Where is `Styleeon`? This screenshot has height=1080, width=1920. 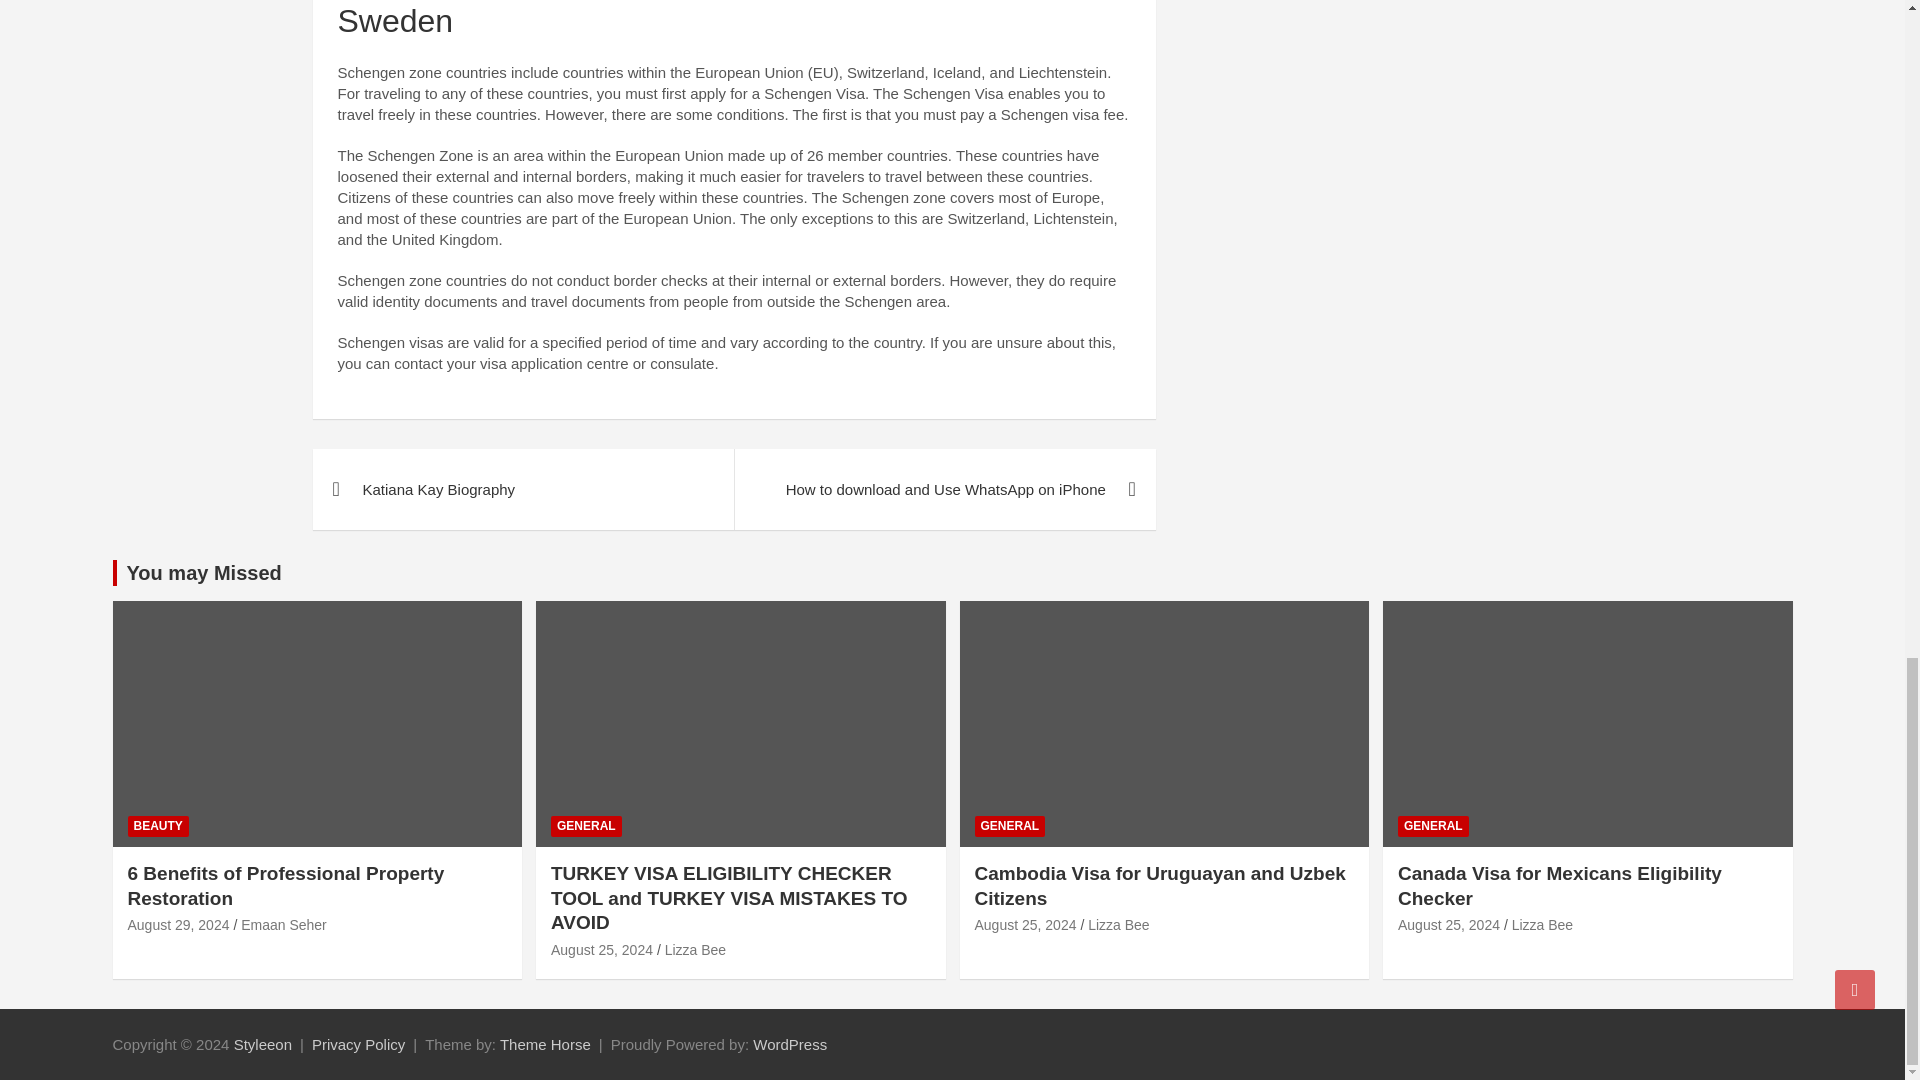 Styleeon is located at coordinates (262, 1044).